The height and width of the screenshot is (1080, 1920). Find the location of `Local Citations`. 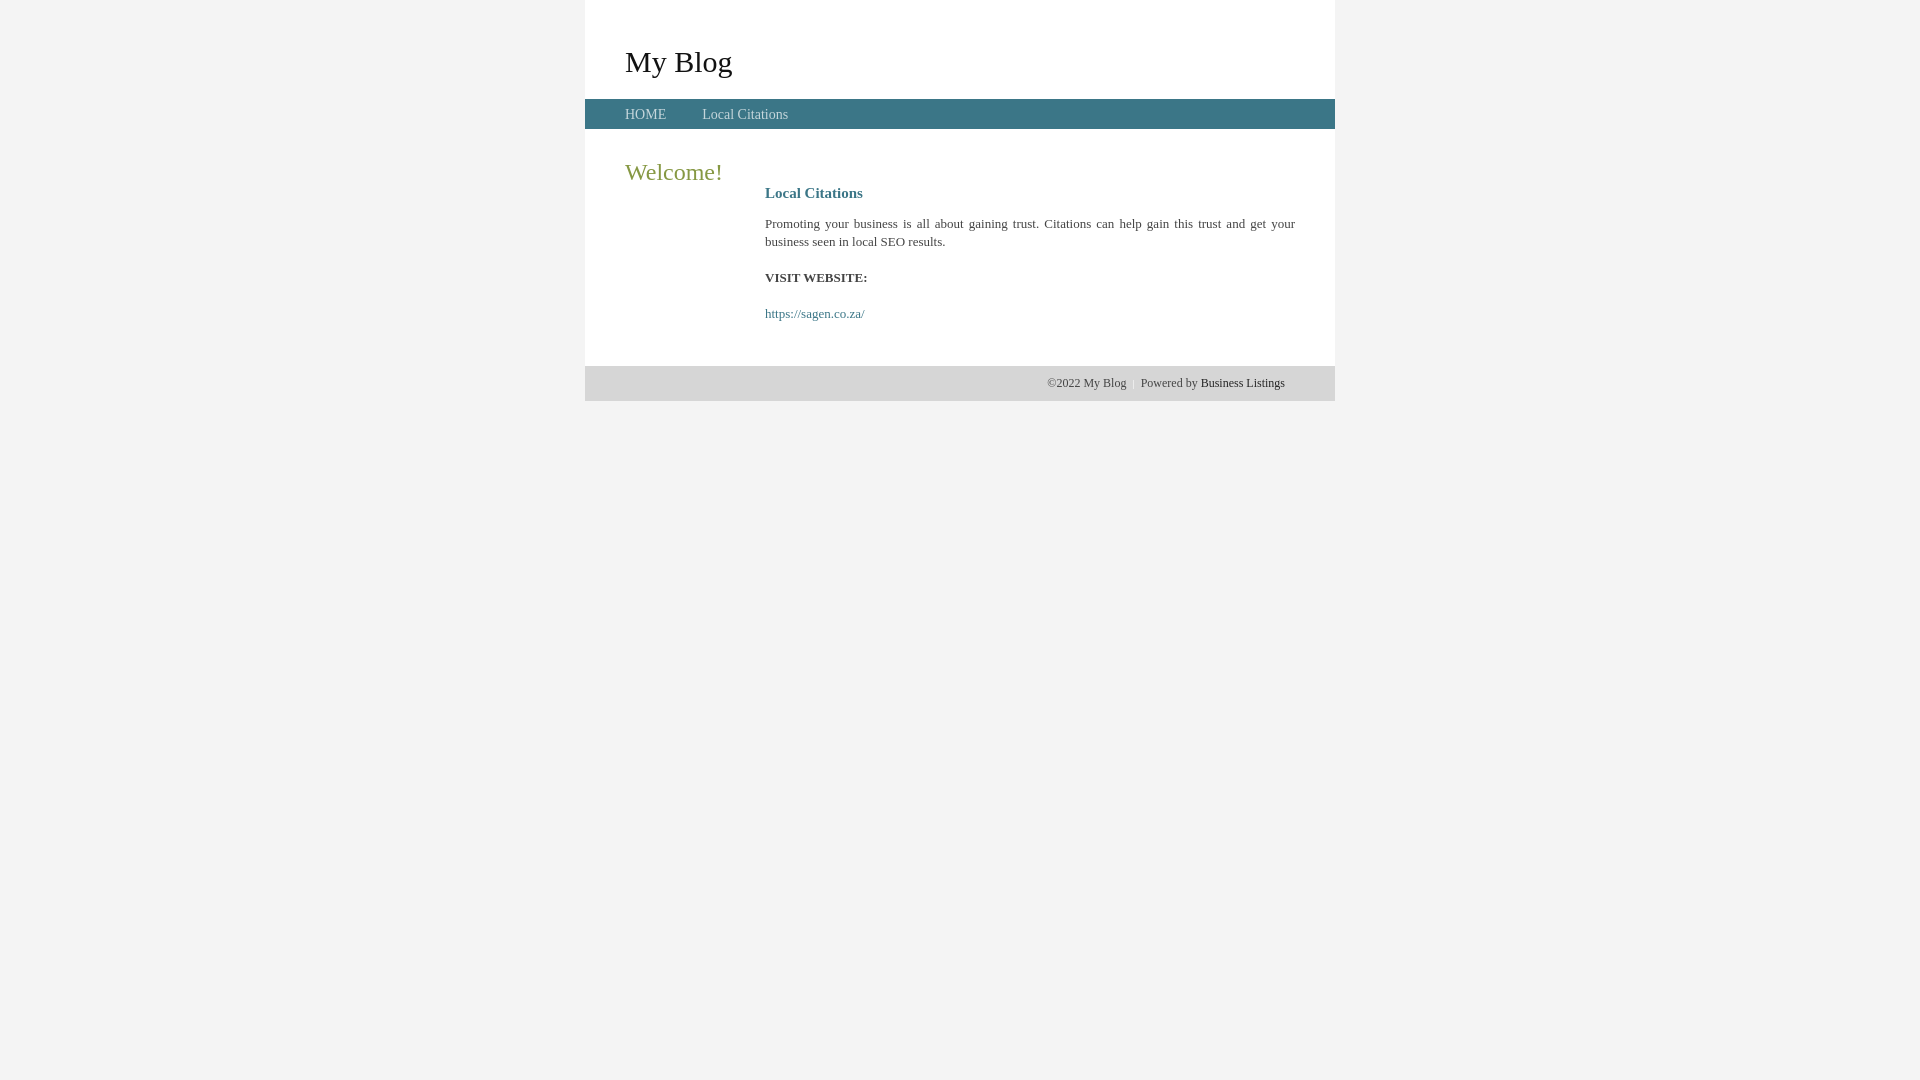

Local Citations is located at coordinates (745, 114).